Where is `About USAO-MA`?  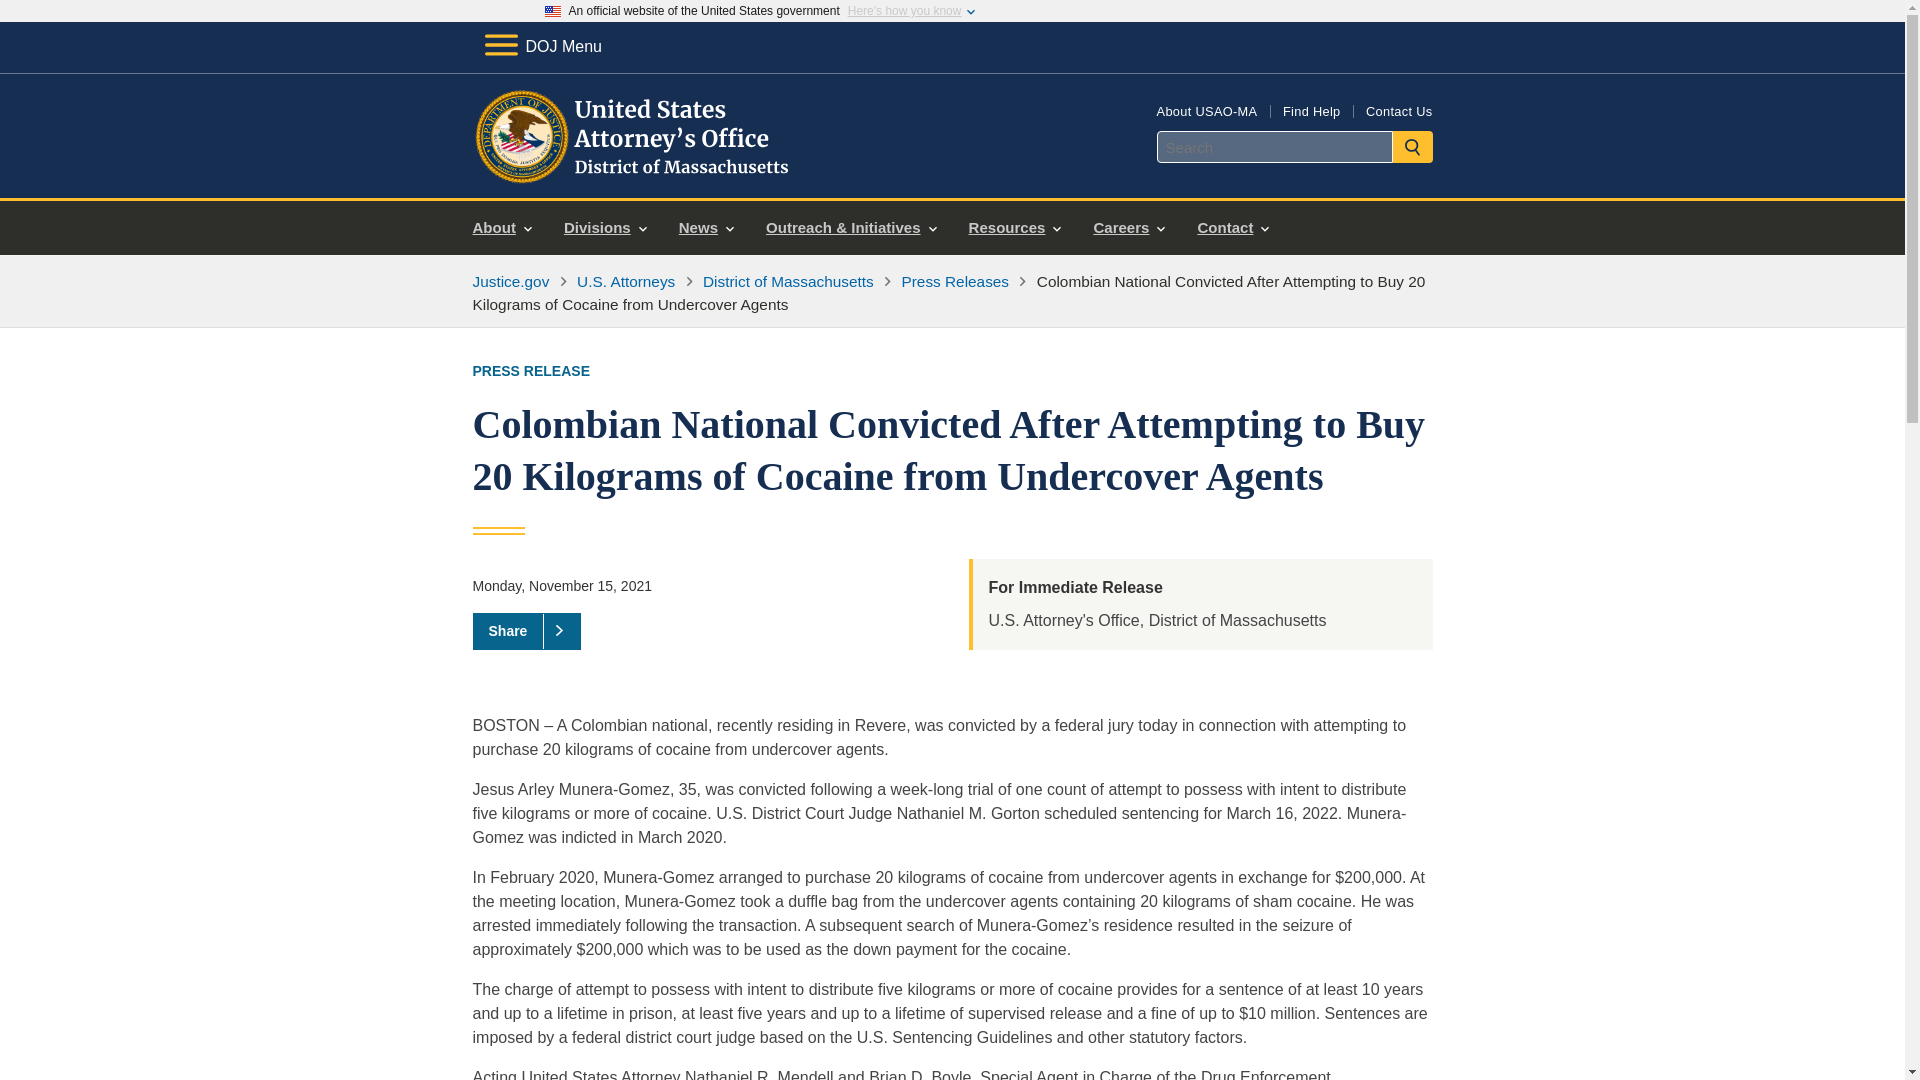 About USAO-MA is located at coordinates (1207, 110).